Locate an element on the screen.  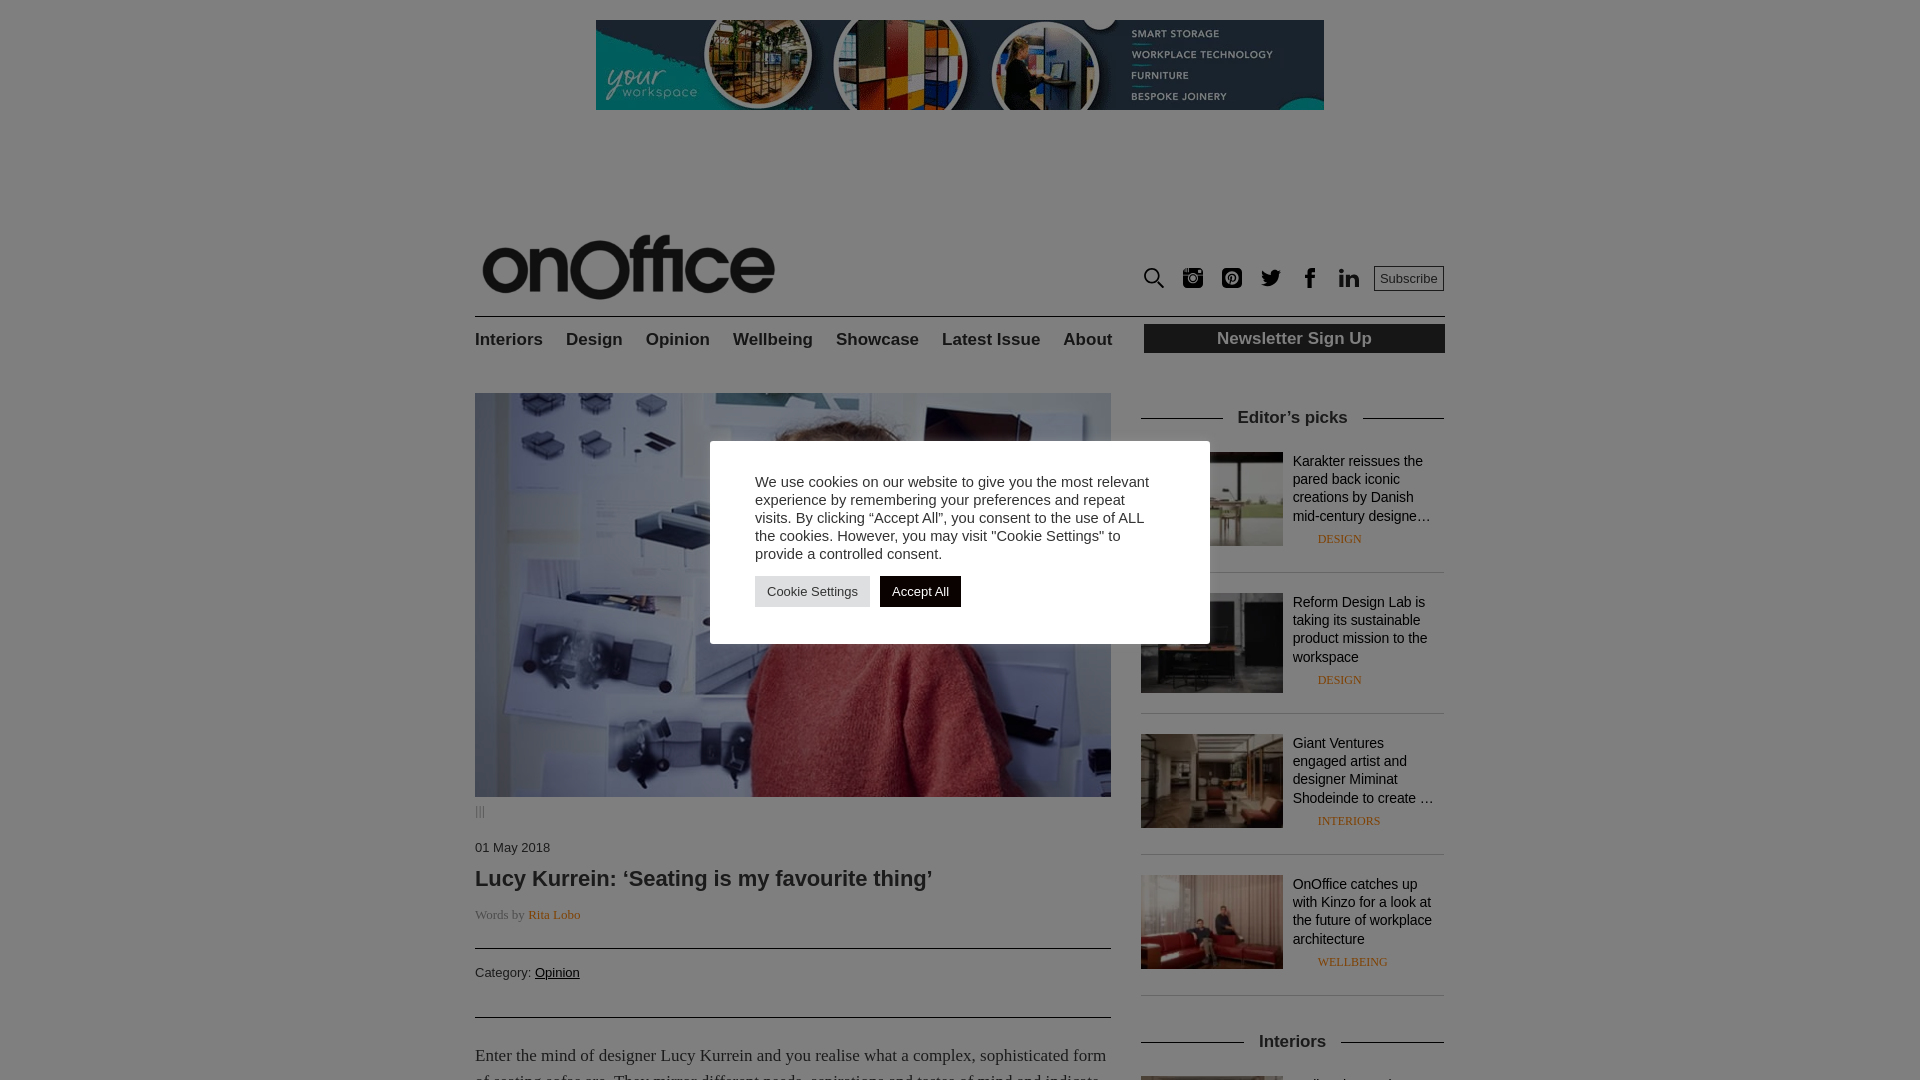
DESIGN is located at coordinates (1339, 679).